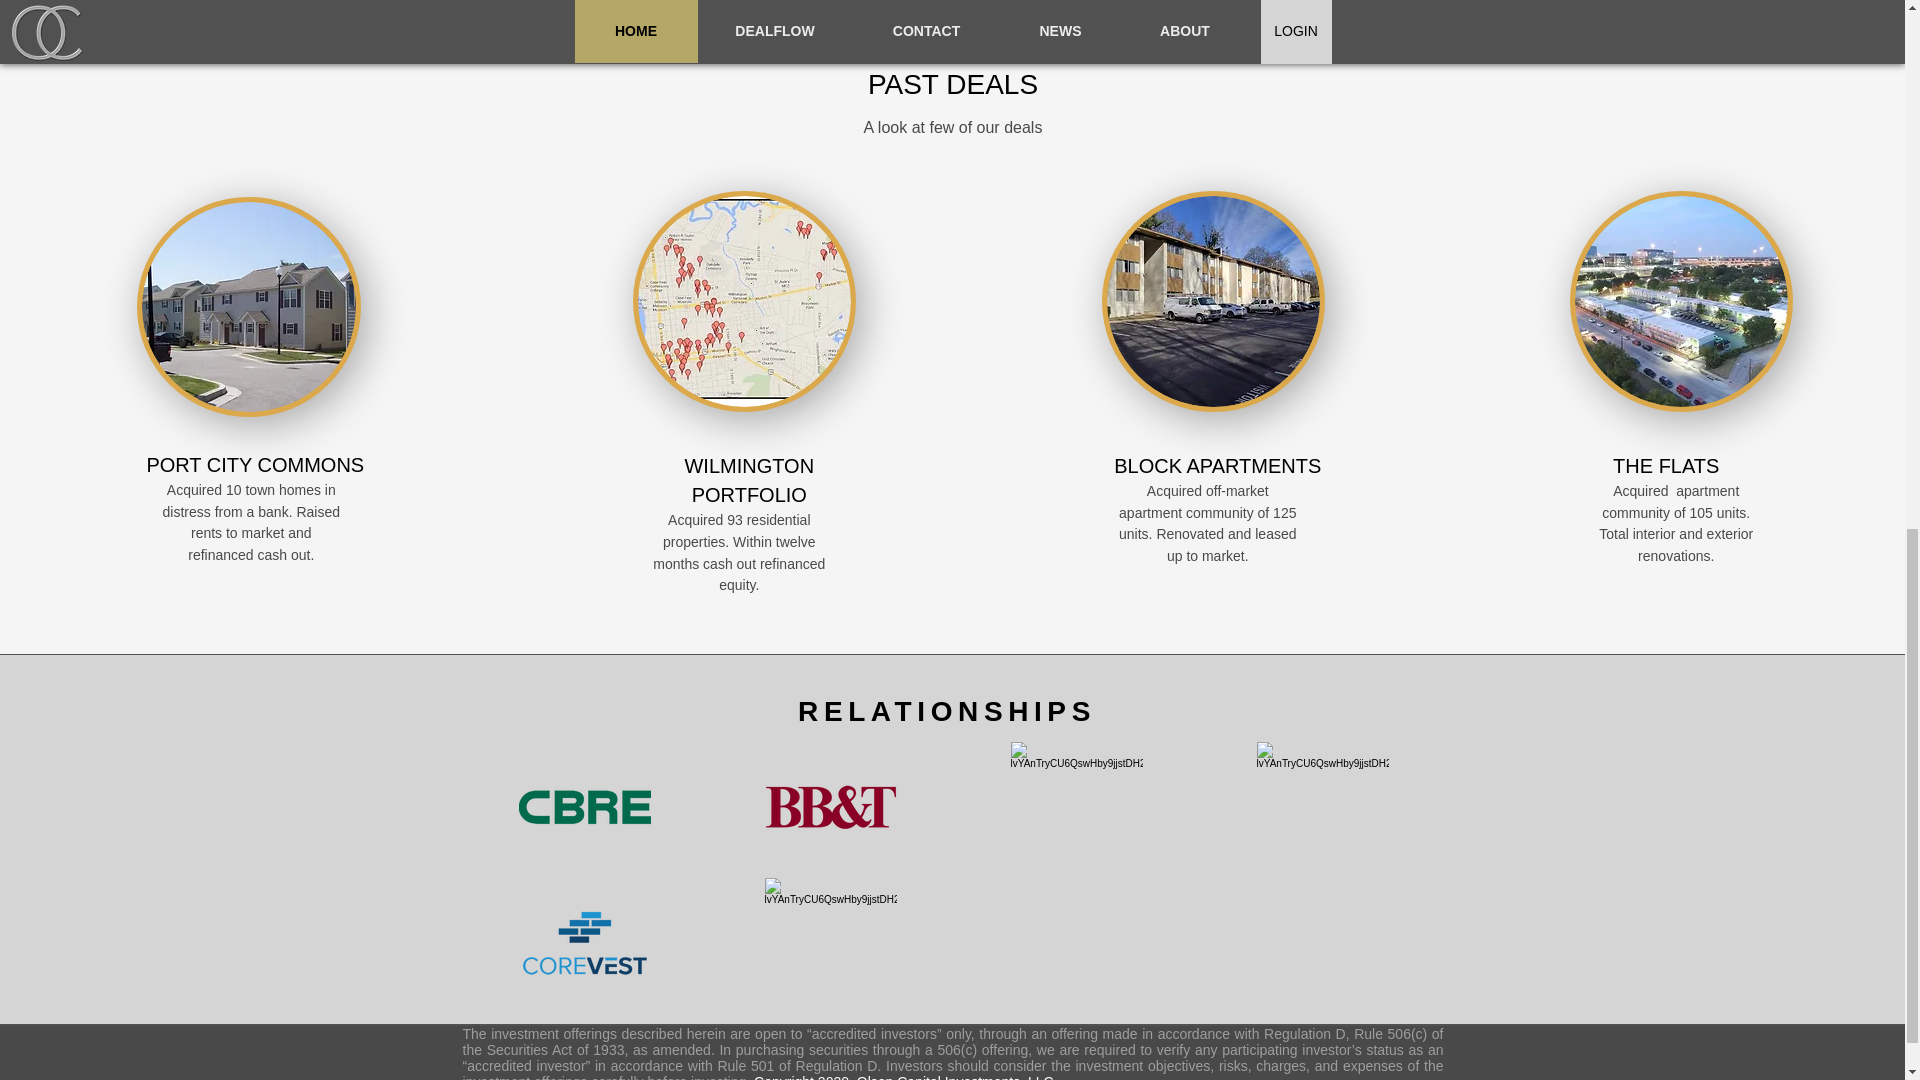 This screenshot has width=1920, height=1080. Describe the element at coordinates (1076, 806) in the screenshot. I see `marcus-and-millichap-squarelogo-15345501` at that location.